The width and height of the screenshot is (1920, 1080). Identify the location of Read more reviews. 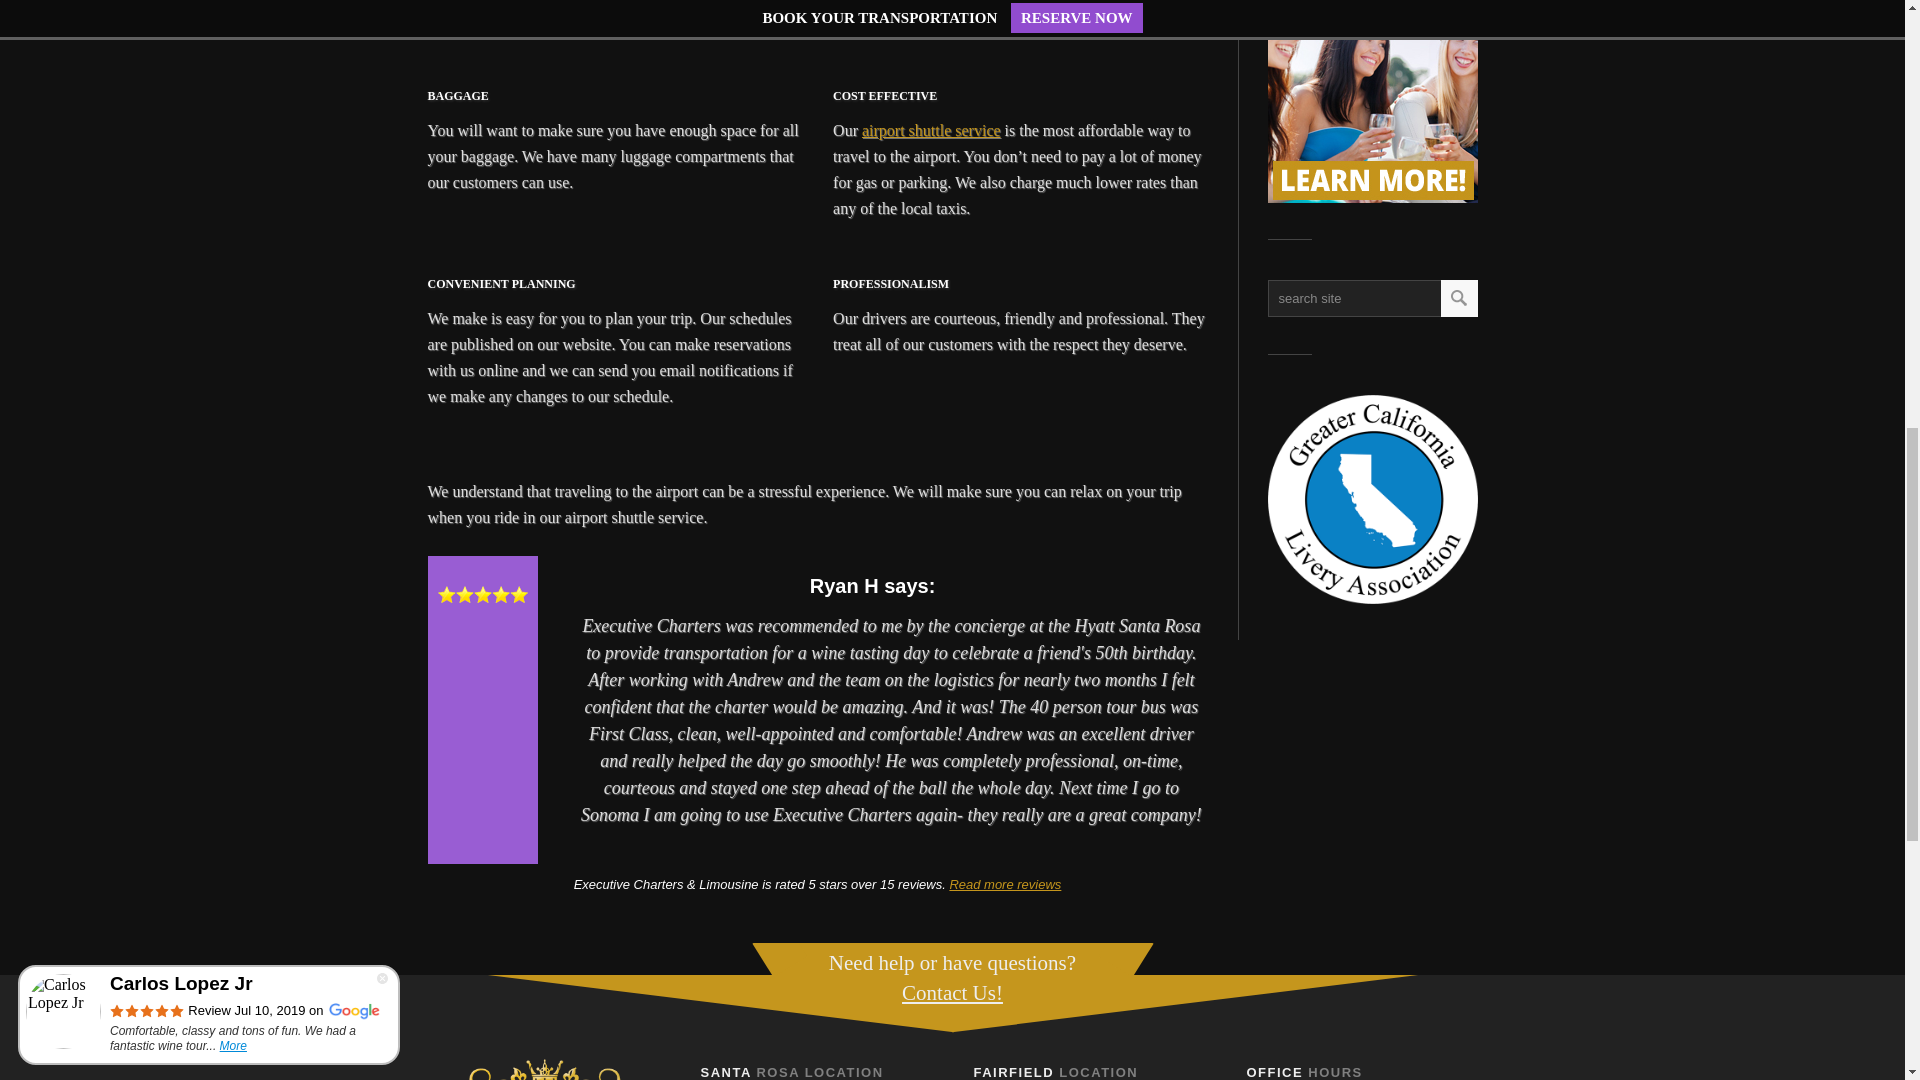
(1004, 884).